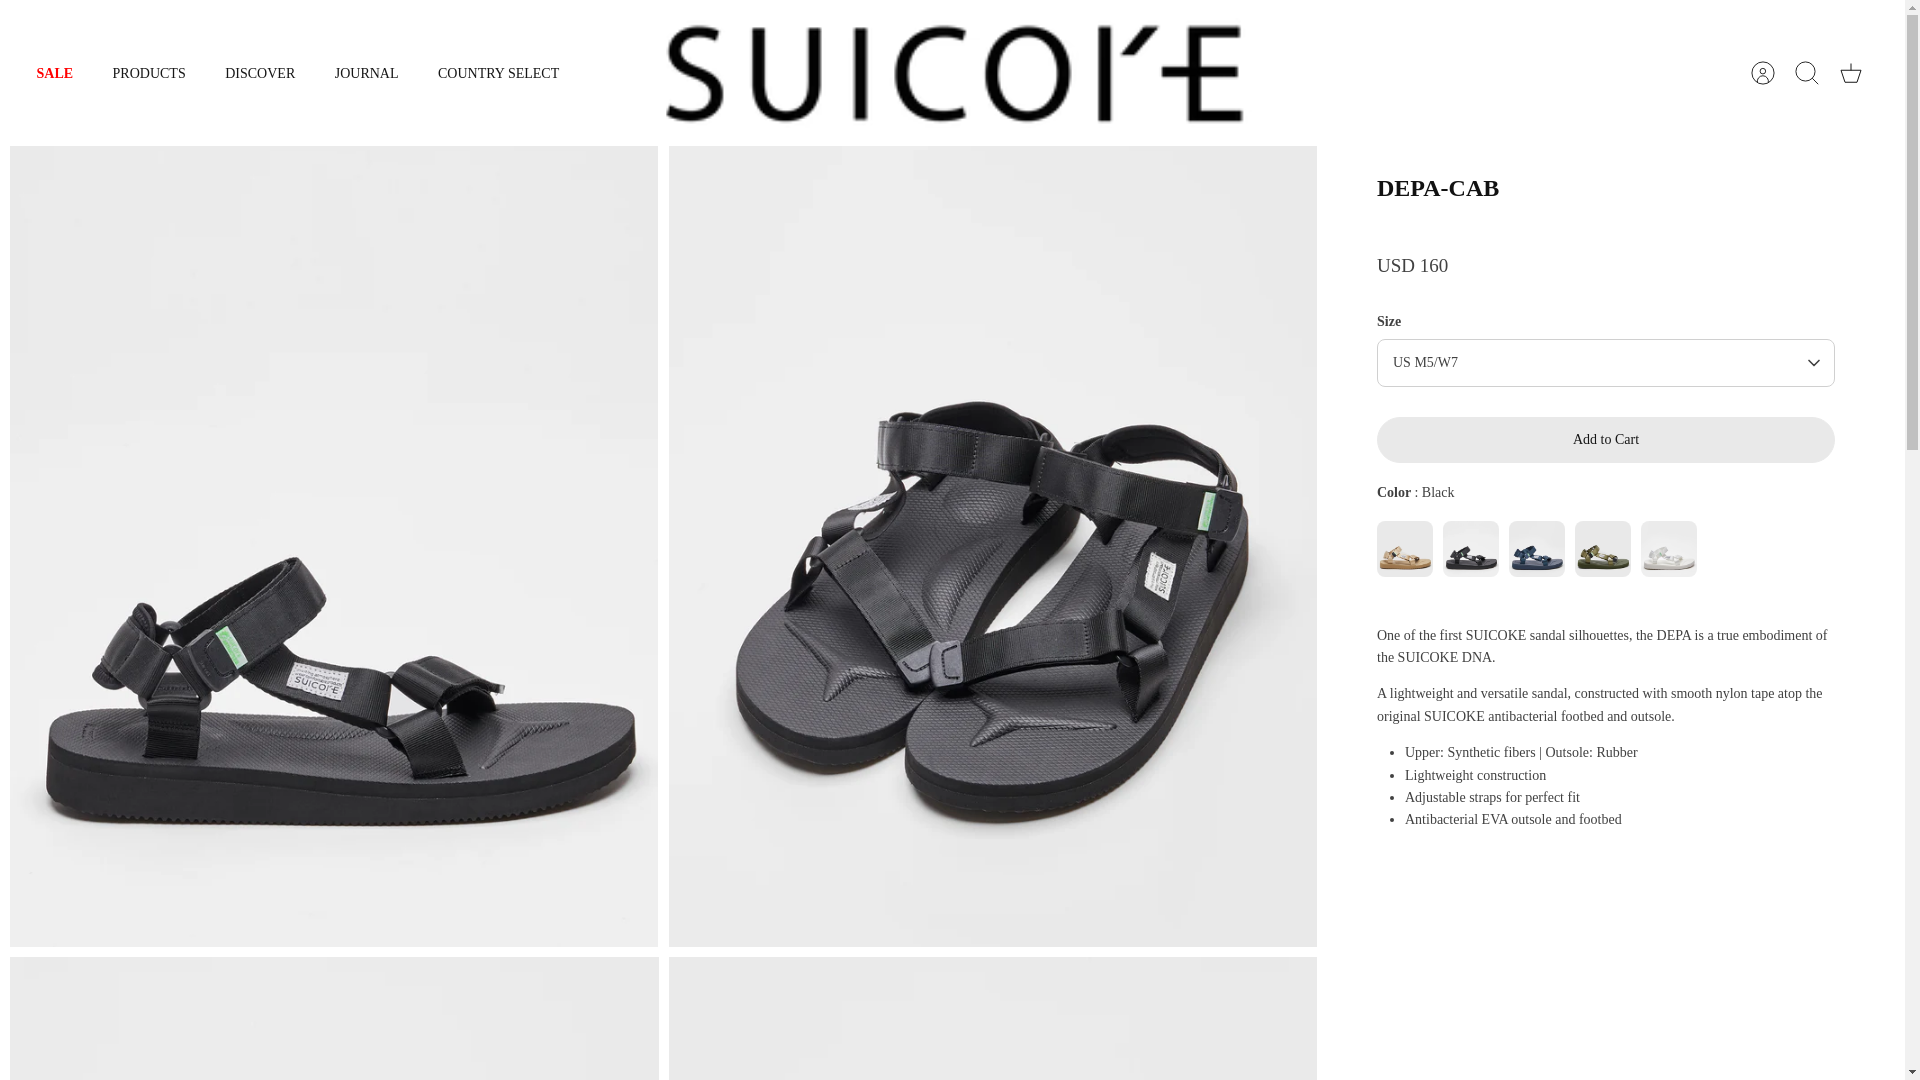 The height and width of the screenshot is (1080, 1920). I want to click on COUNTRY SELECT, so click(498, 73).